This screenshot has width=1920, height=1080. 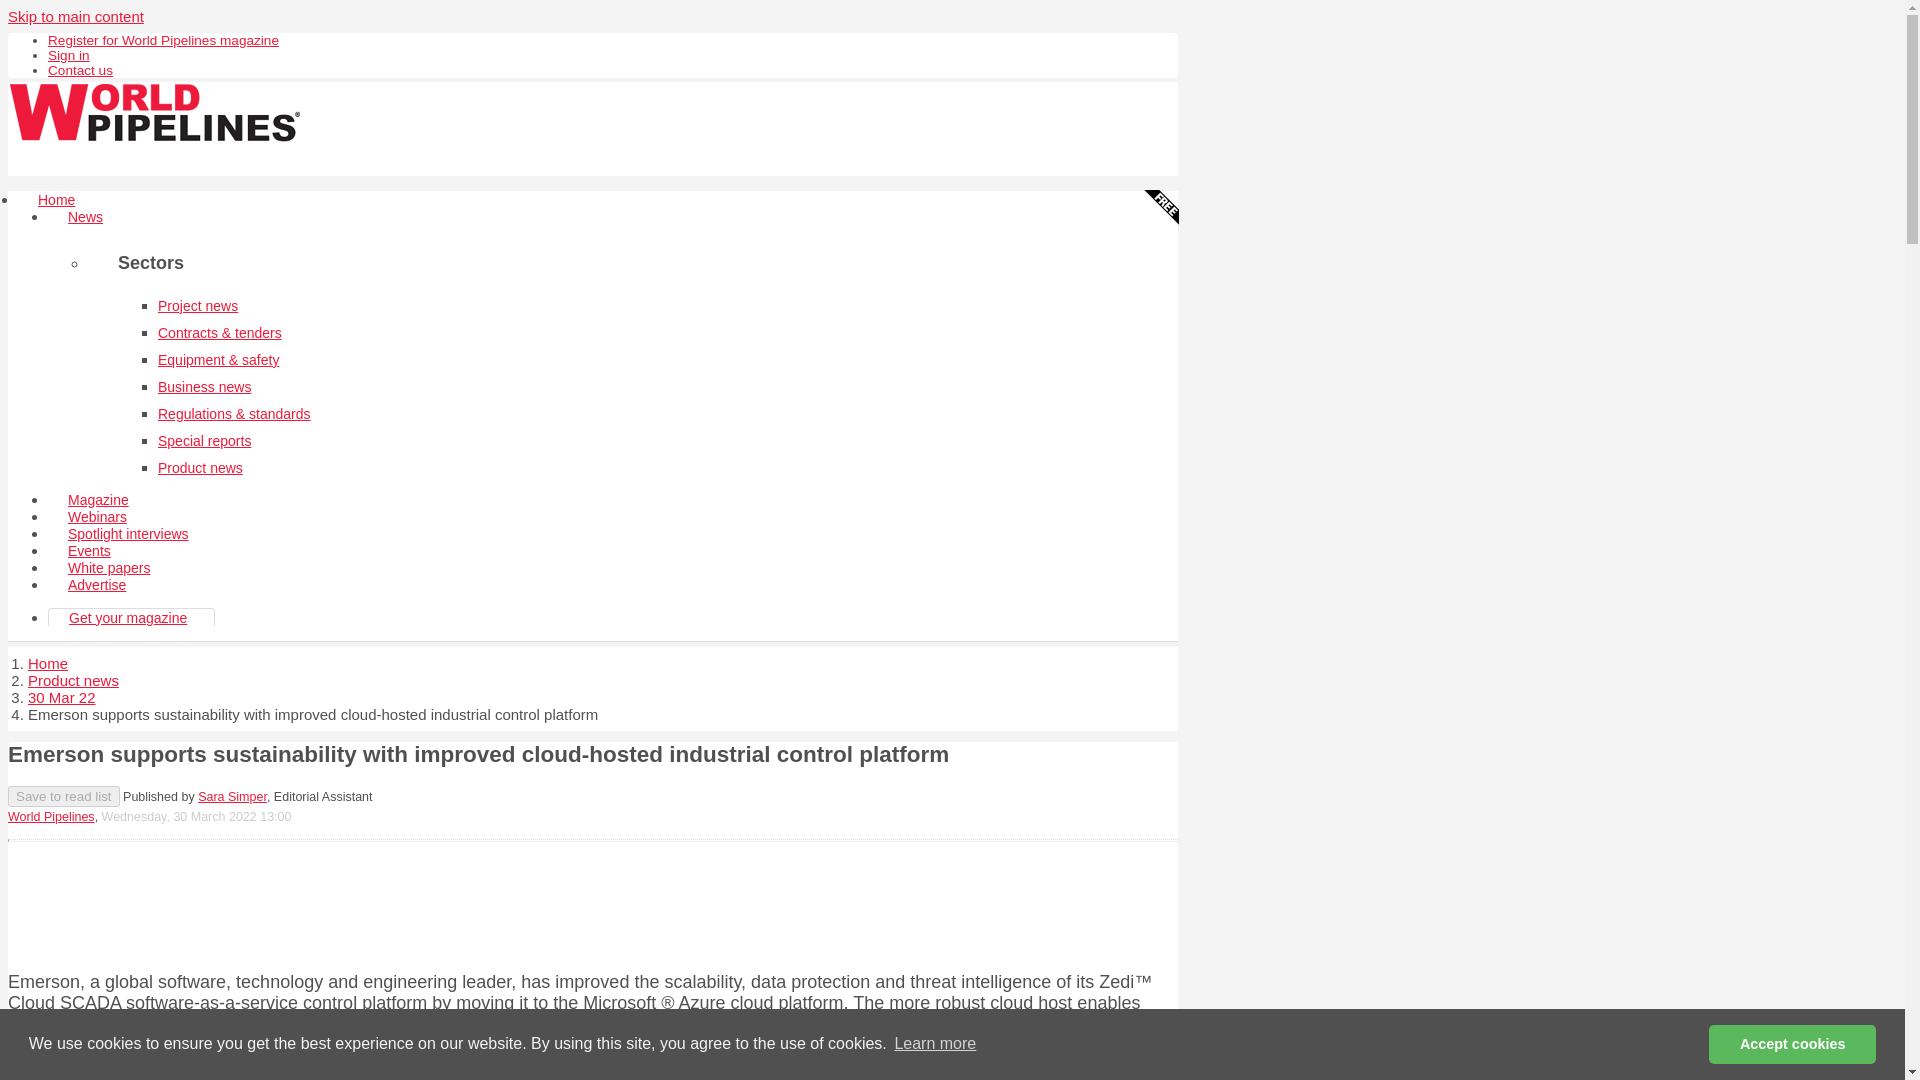 What do you see at coordinates (48, 662) in the screenshot?
I see `Home` at bounding box center [48, 662].